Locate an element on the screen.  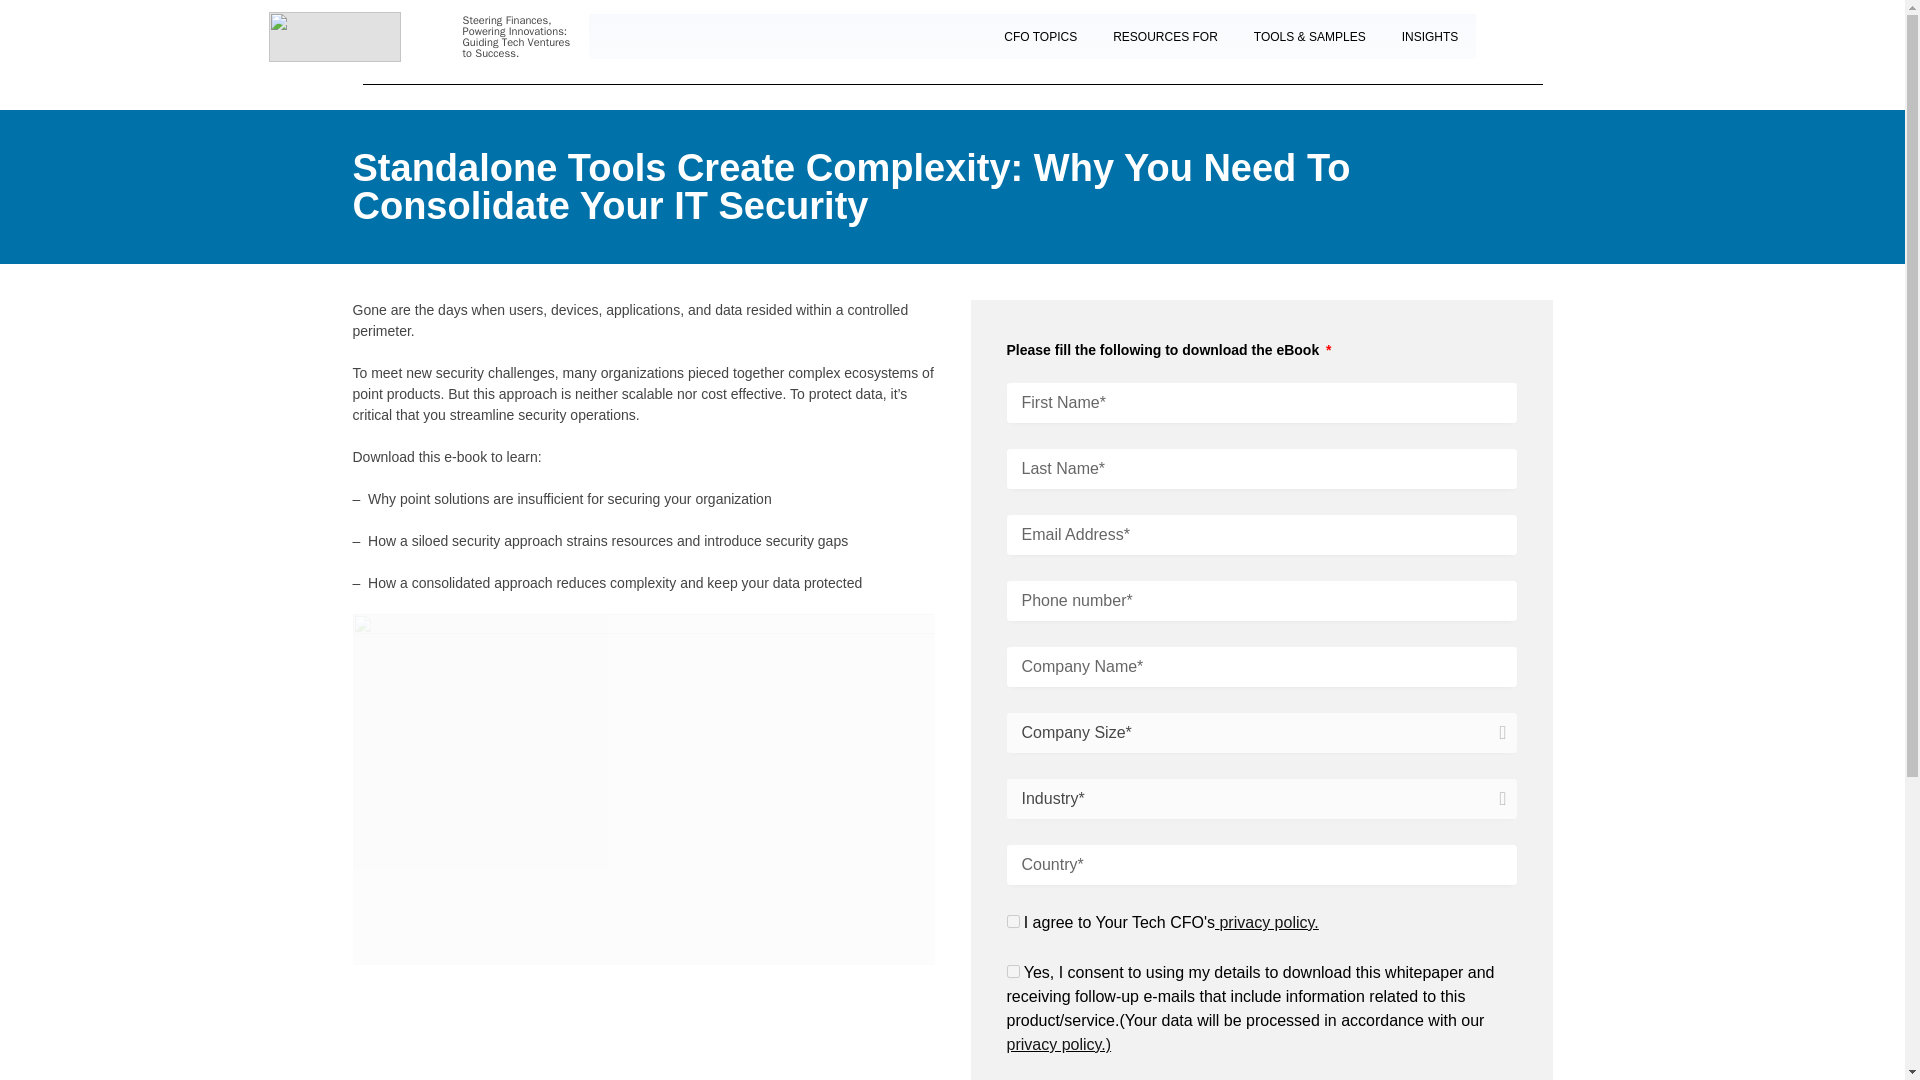
on is located at coordinates (1012, 972).